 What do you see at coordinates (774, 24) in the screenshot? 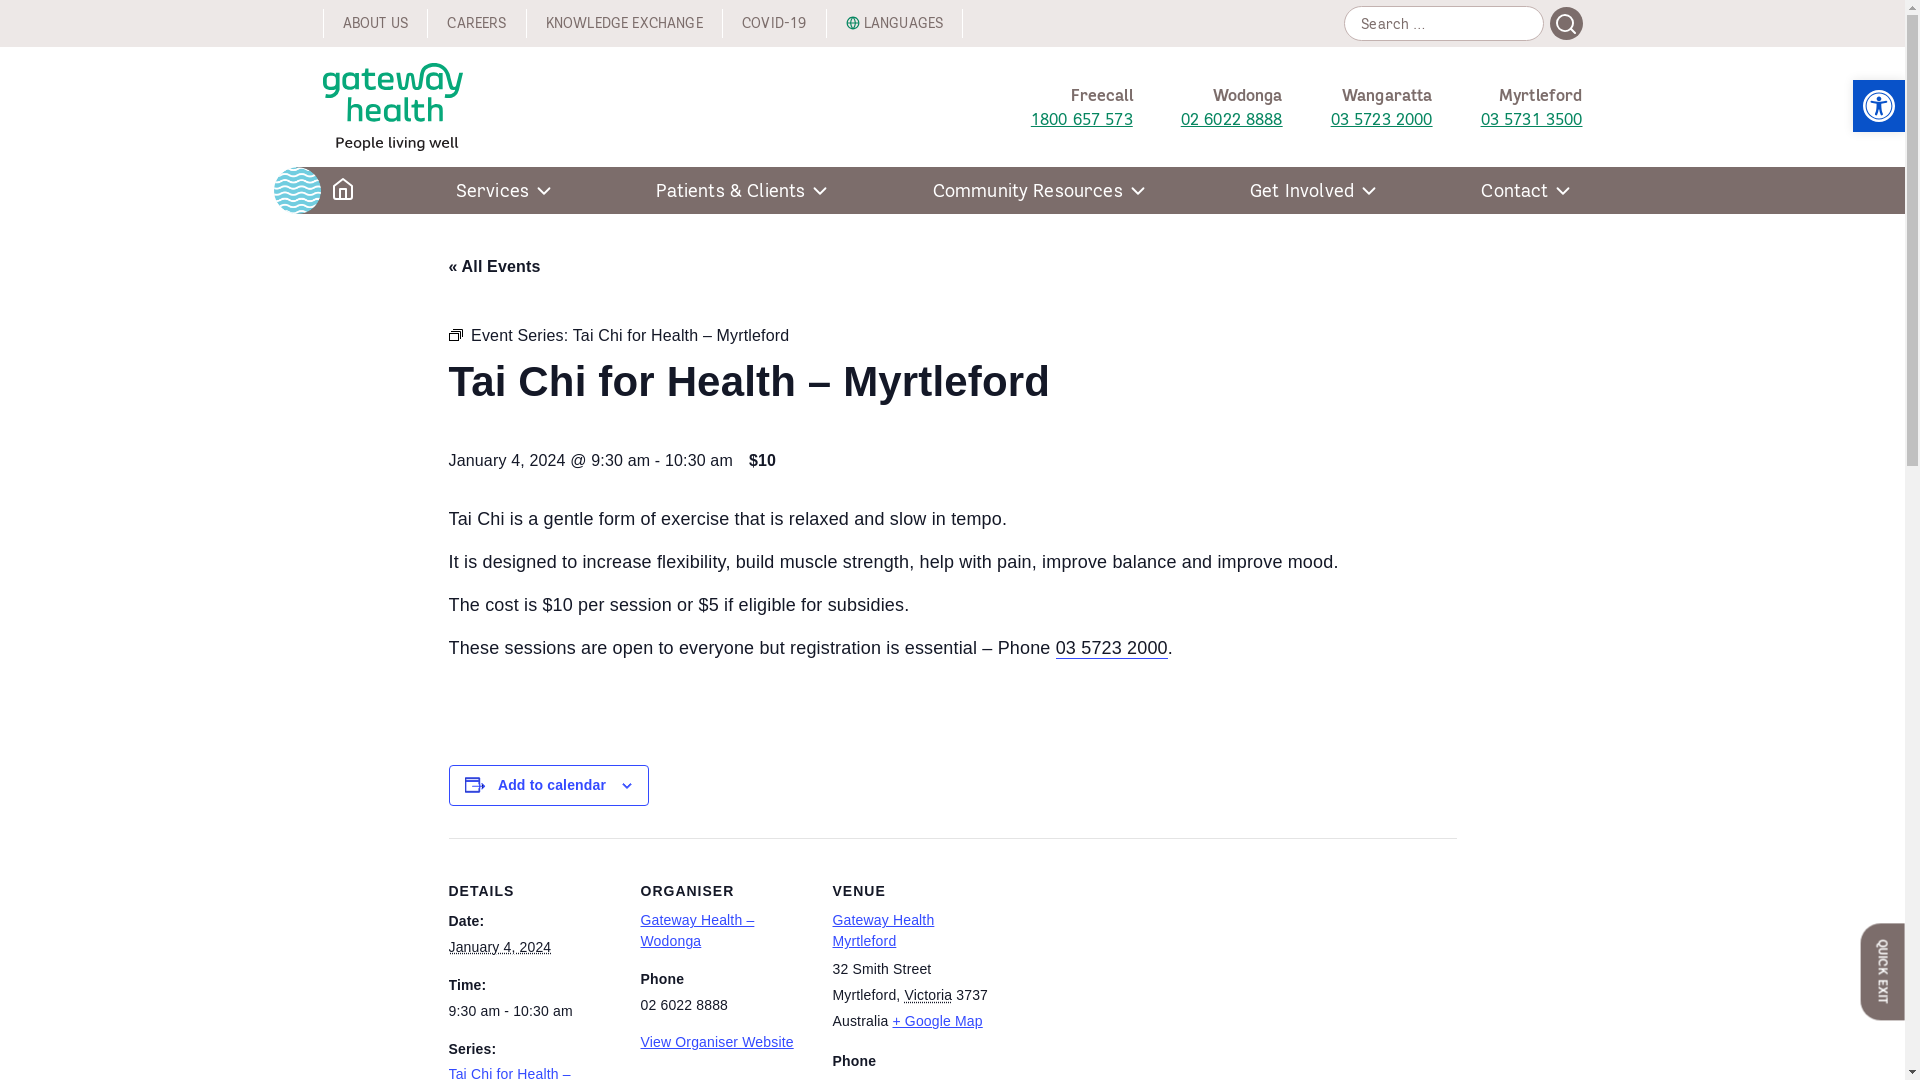
I see `COVID-19` at bounding box center [774, 24].